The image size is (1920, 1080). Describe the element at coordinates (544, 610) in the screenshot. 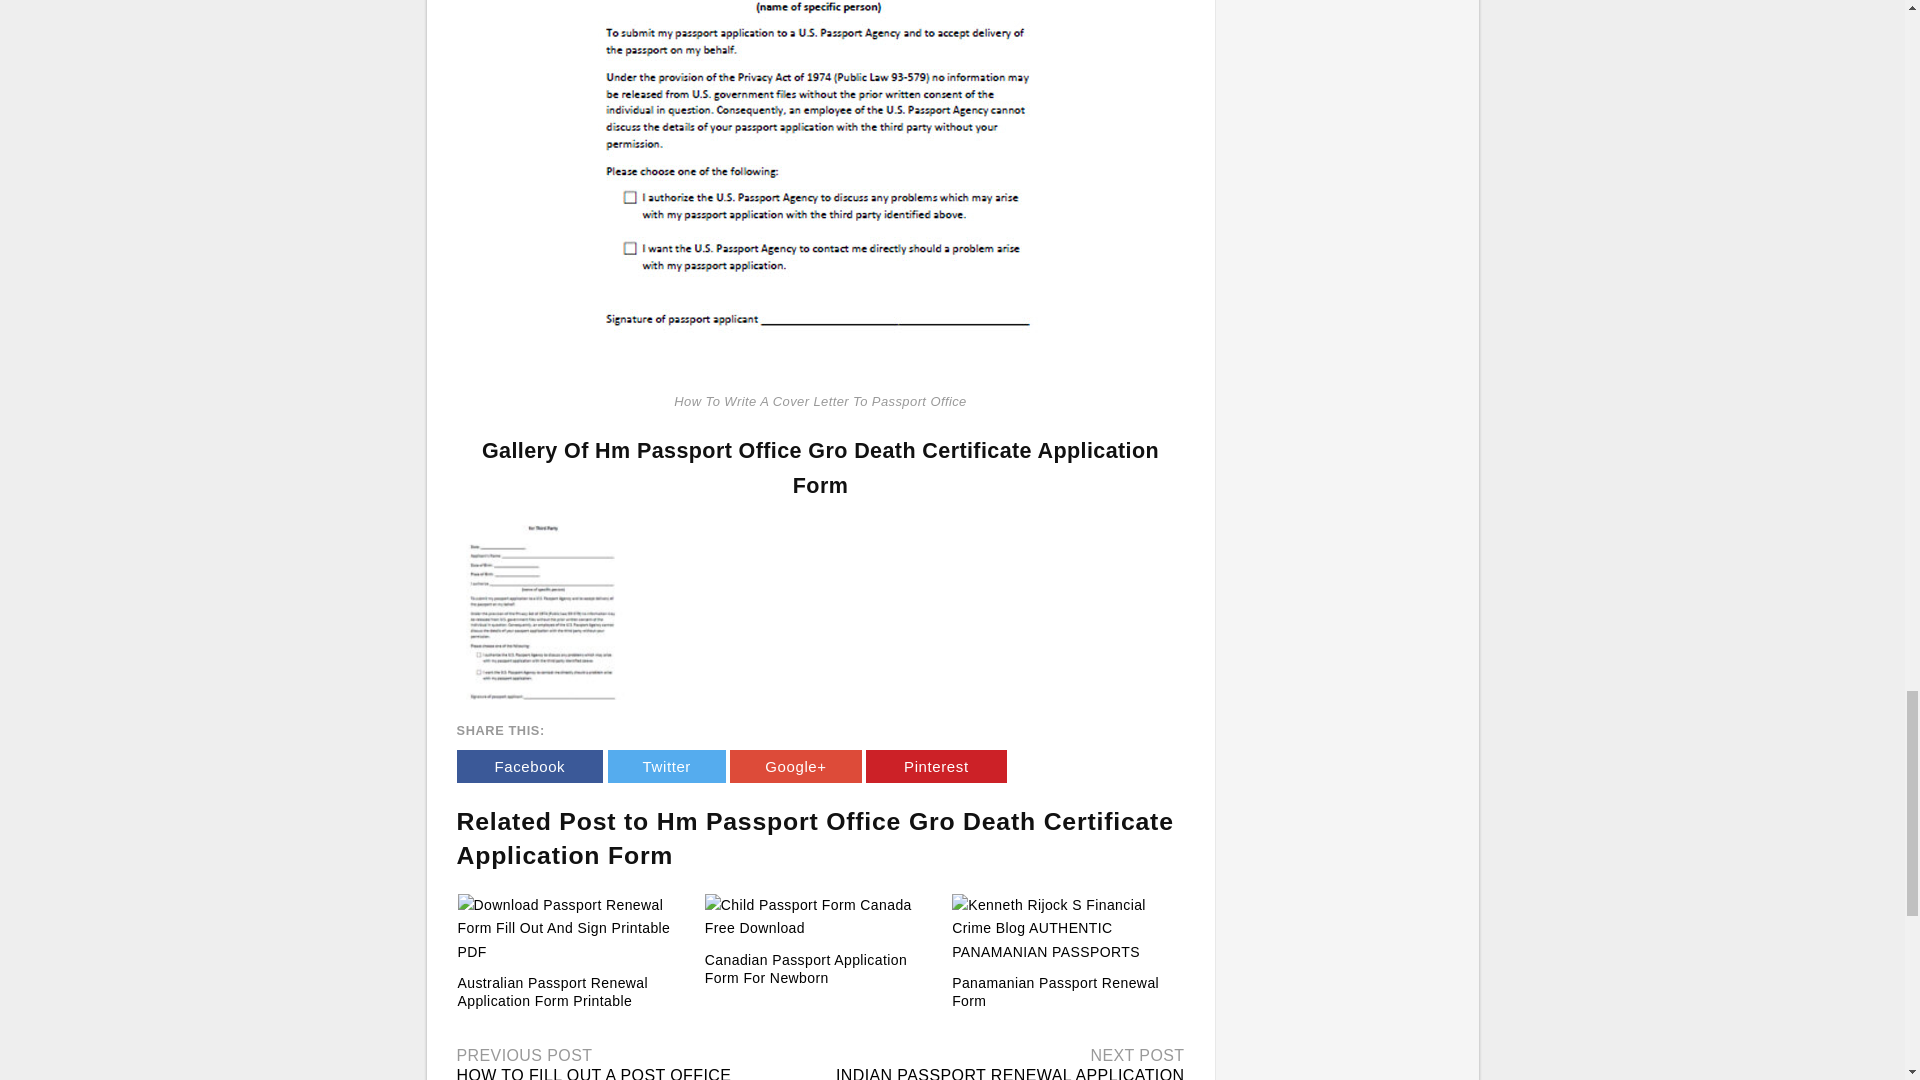

I see `How To Write A Cover Letter To Passport Office` at that location.